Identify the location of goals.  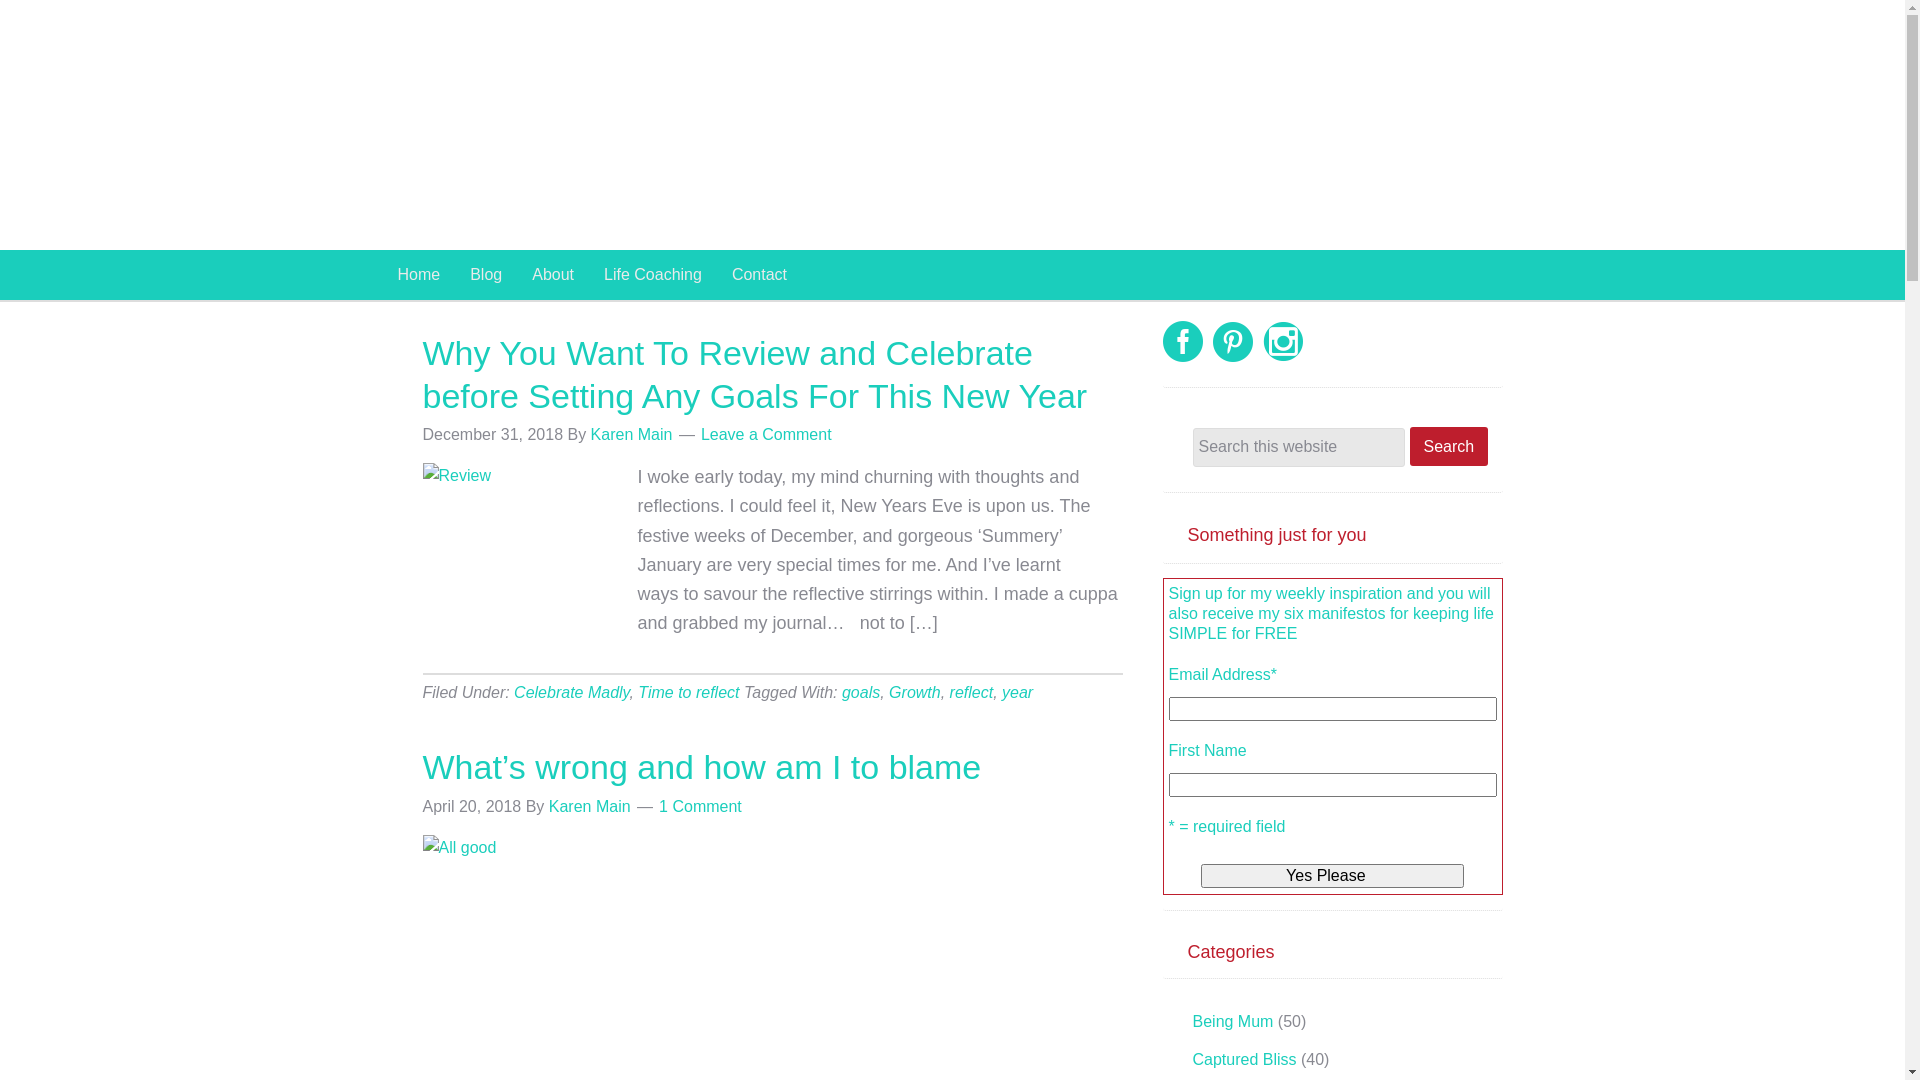
(861, 692).